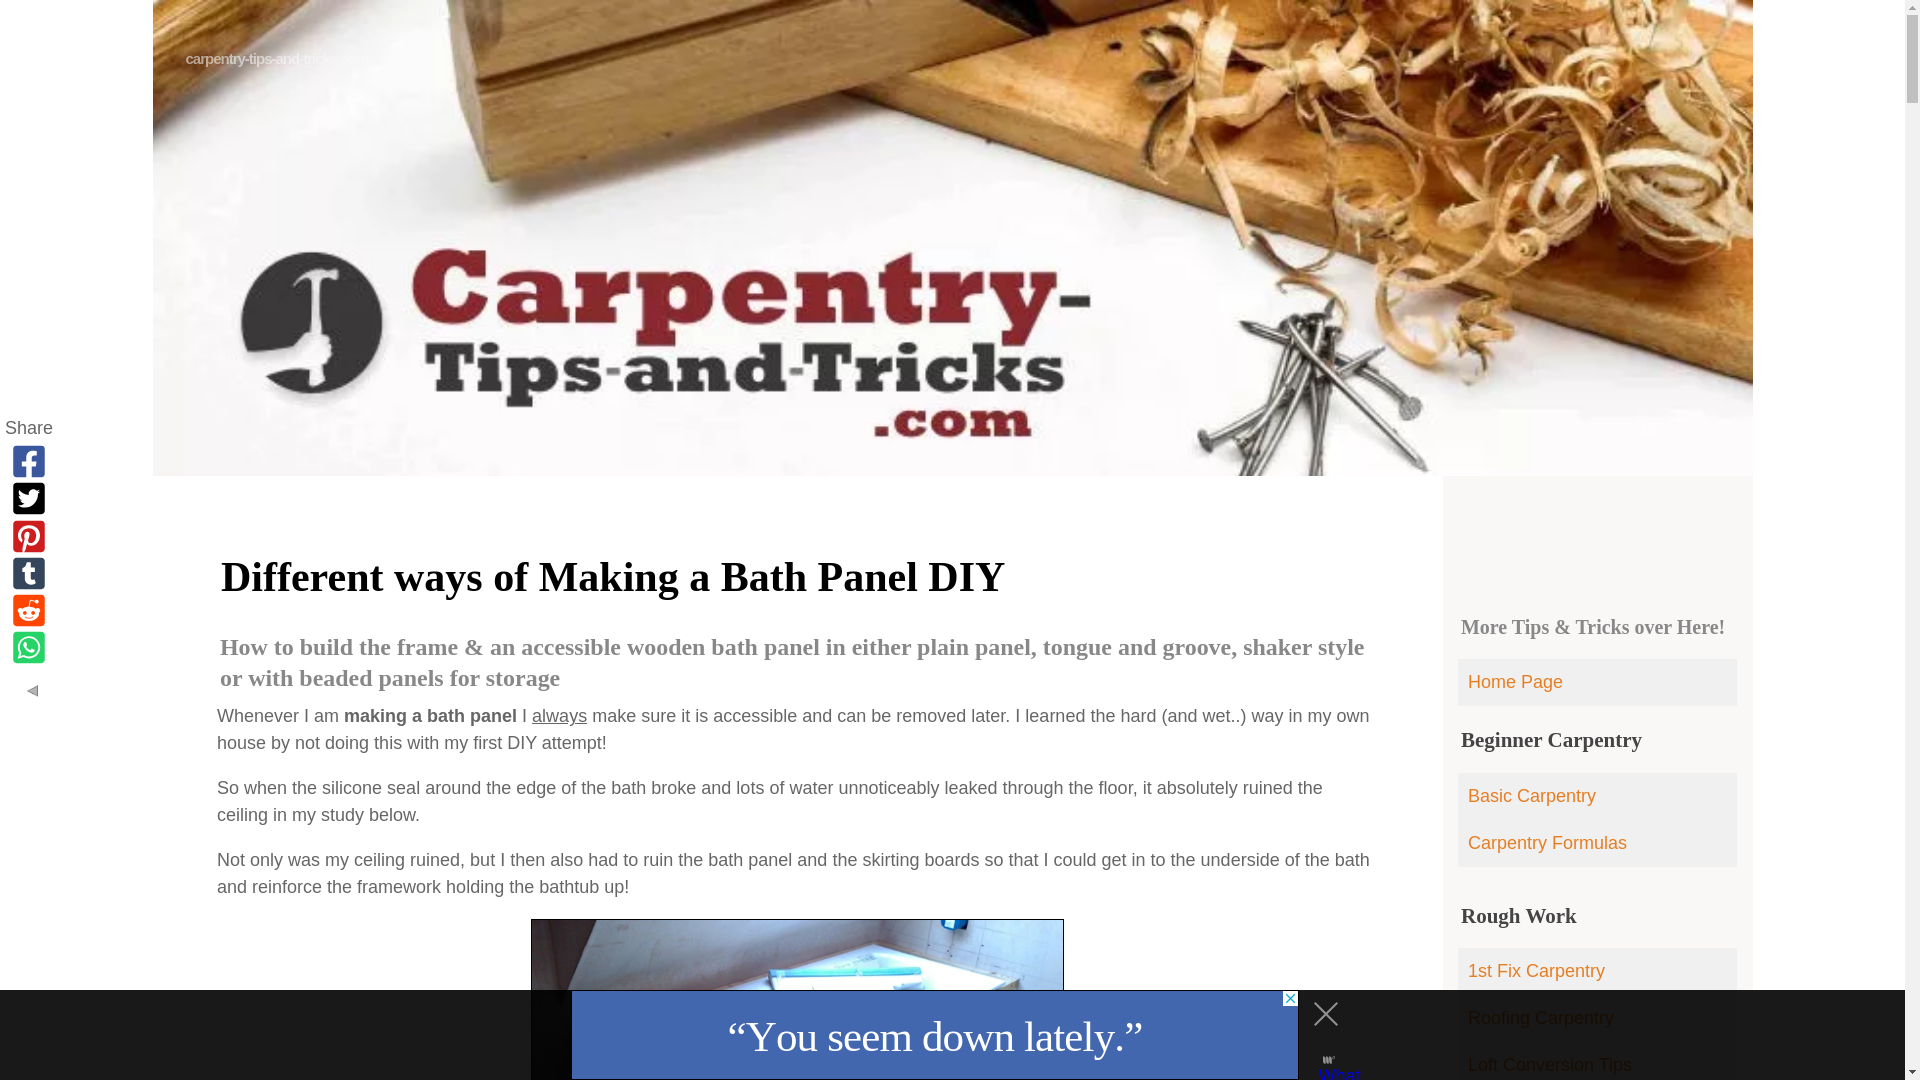 Image resolution: width=1920 pixels, height=1080 pixels. I want to click on Loft Conversion Tips, so click(1597, 1061).